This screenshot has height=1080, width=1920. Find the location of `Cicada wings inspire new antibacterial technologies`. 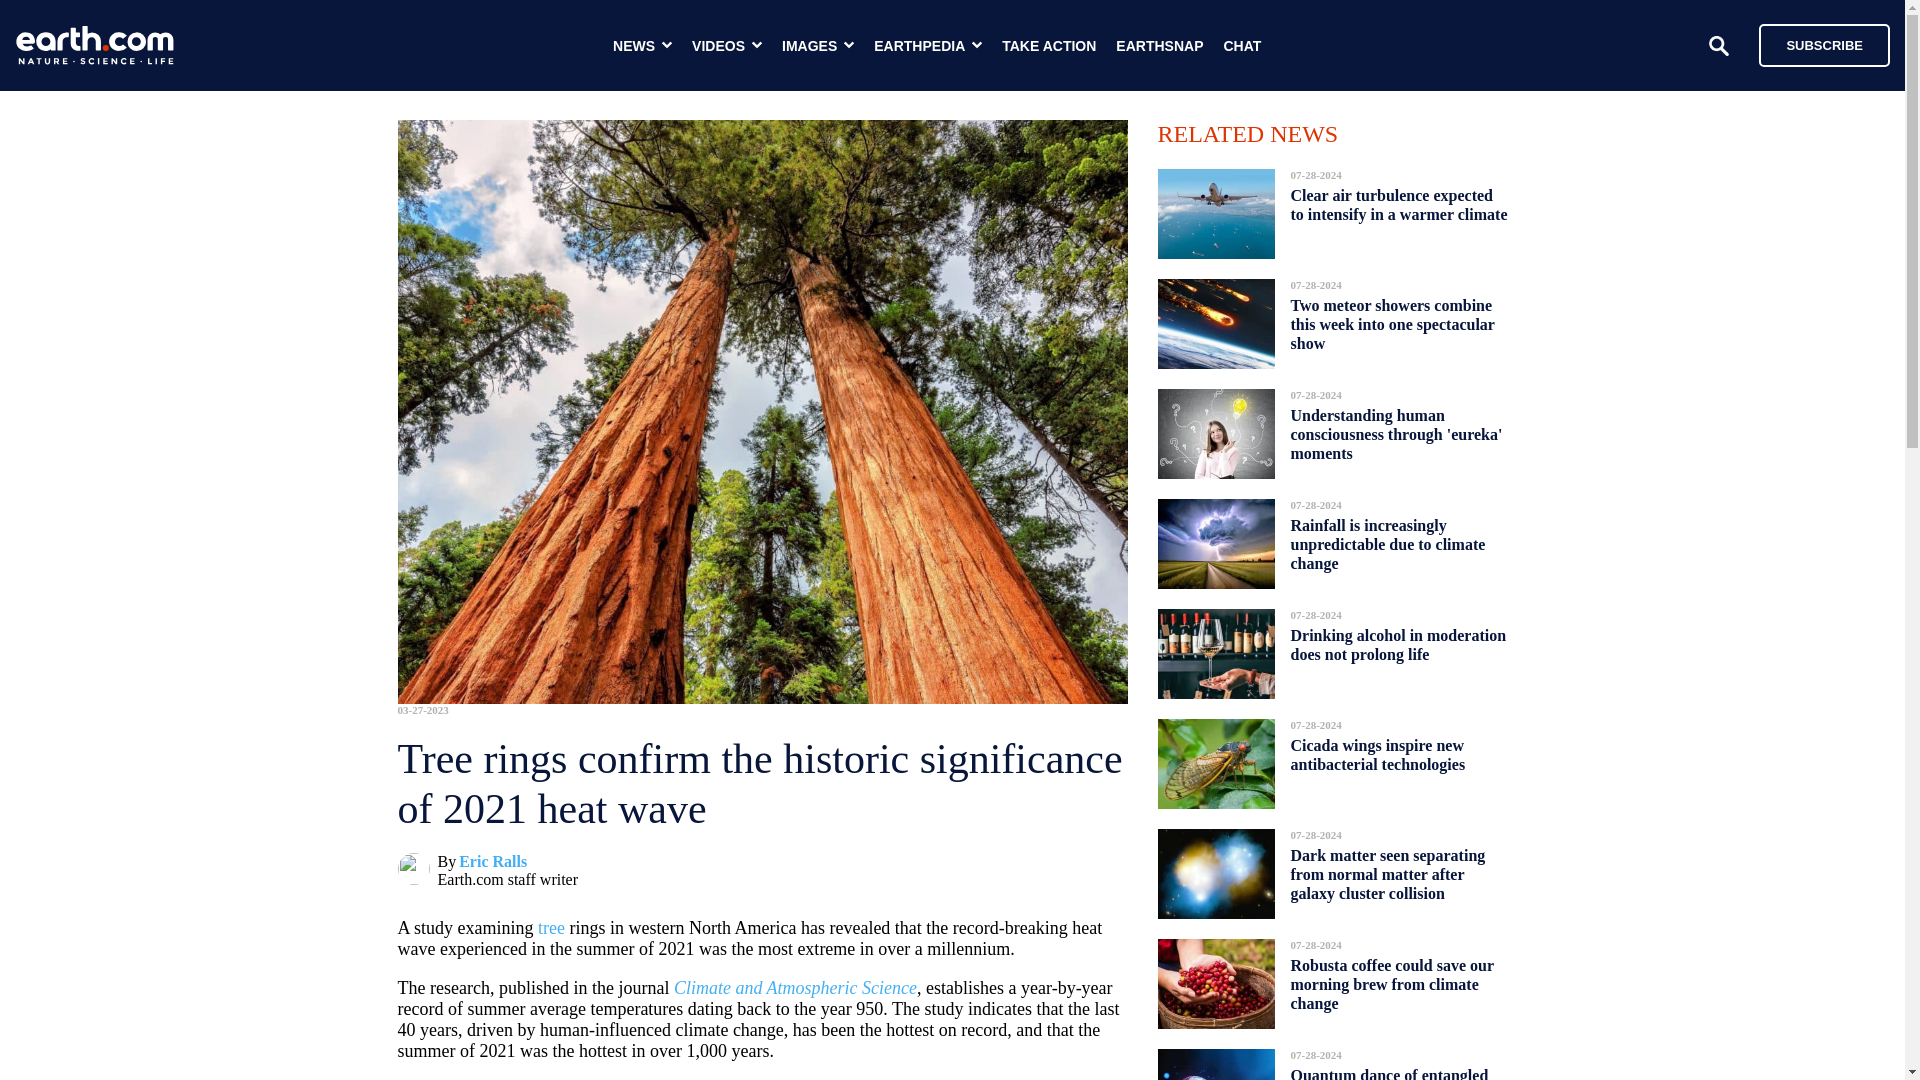

Cicada wings inspire new antibacterial technologies is located at coordinates (1377, 754).